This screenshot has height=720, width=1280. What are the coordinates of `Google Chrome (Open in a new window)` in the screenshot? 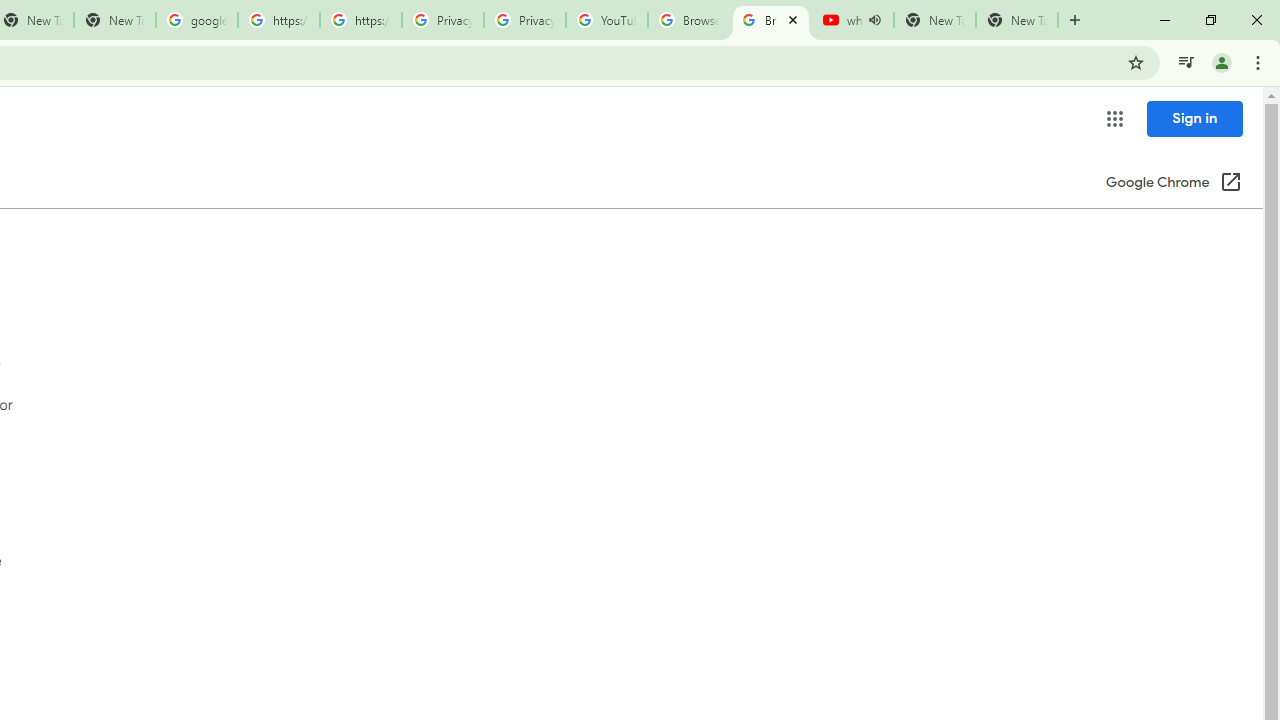 It's located at (1173, 184).